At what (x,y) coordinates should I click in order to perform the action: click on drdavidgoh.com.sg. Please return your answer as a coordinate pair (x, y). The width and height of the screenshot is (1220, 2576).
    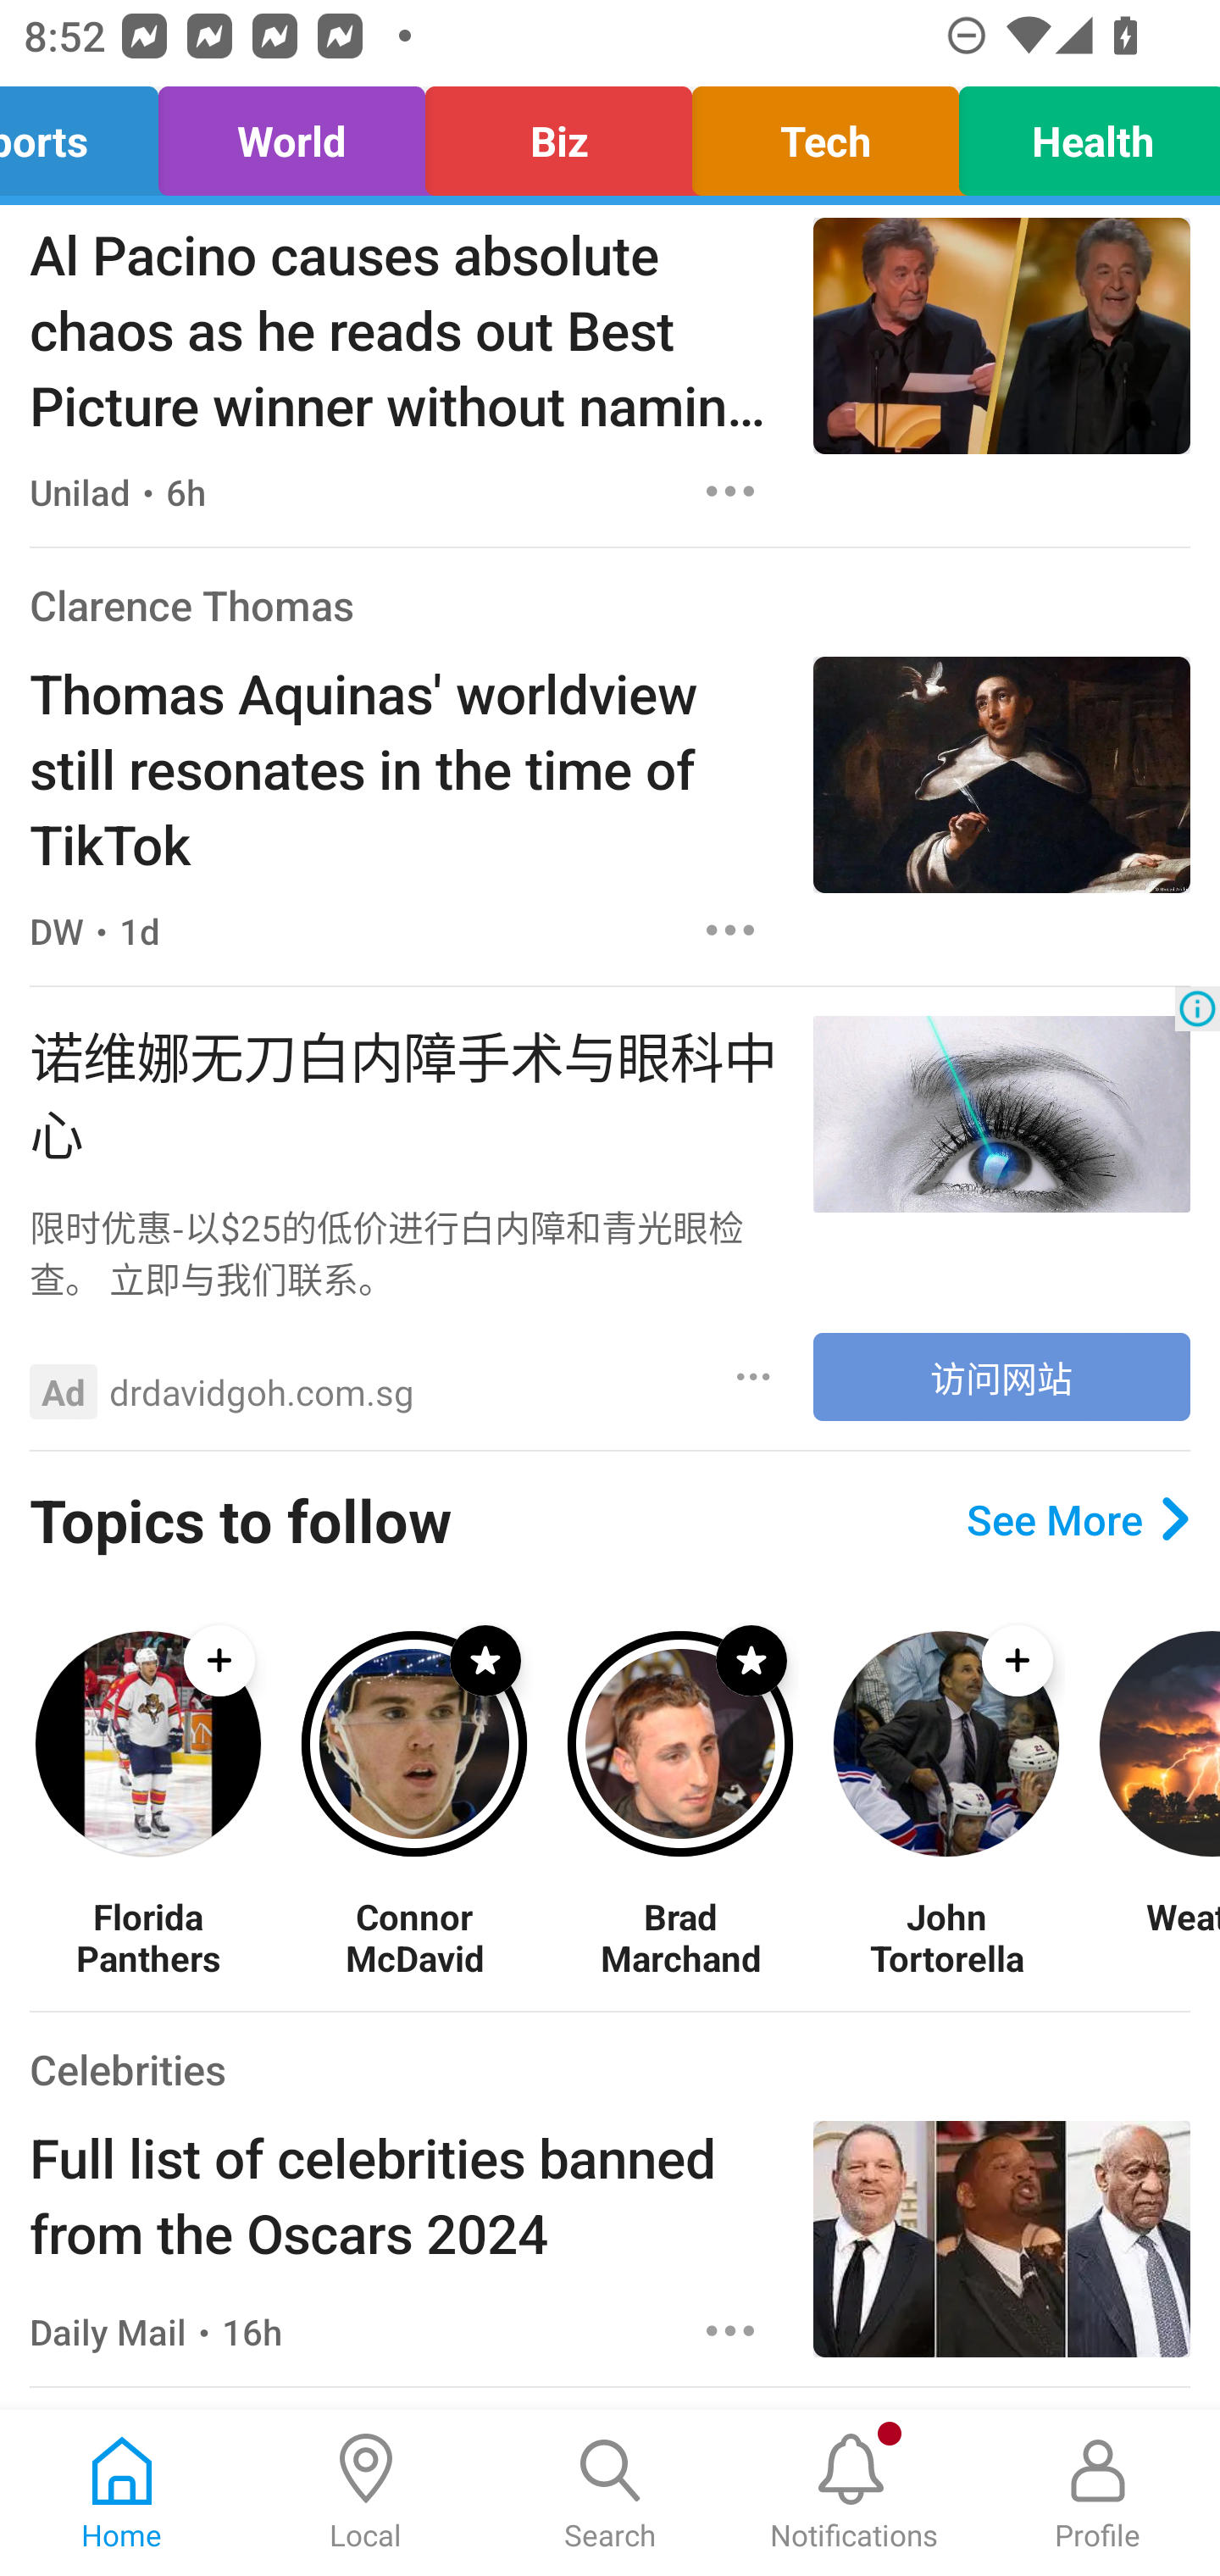
    Looking at the image, I should click on (262, 1392).